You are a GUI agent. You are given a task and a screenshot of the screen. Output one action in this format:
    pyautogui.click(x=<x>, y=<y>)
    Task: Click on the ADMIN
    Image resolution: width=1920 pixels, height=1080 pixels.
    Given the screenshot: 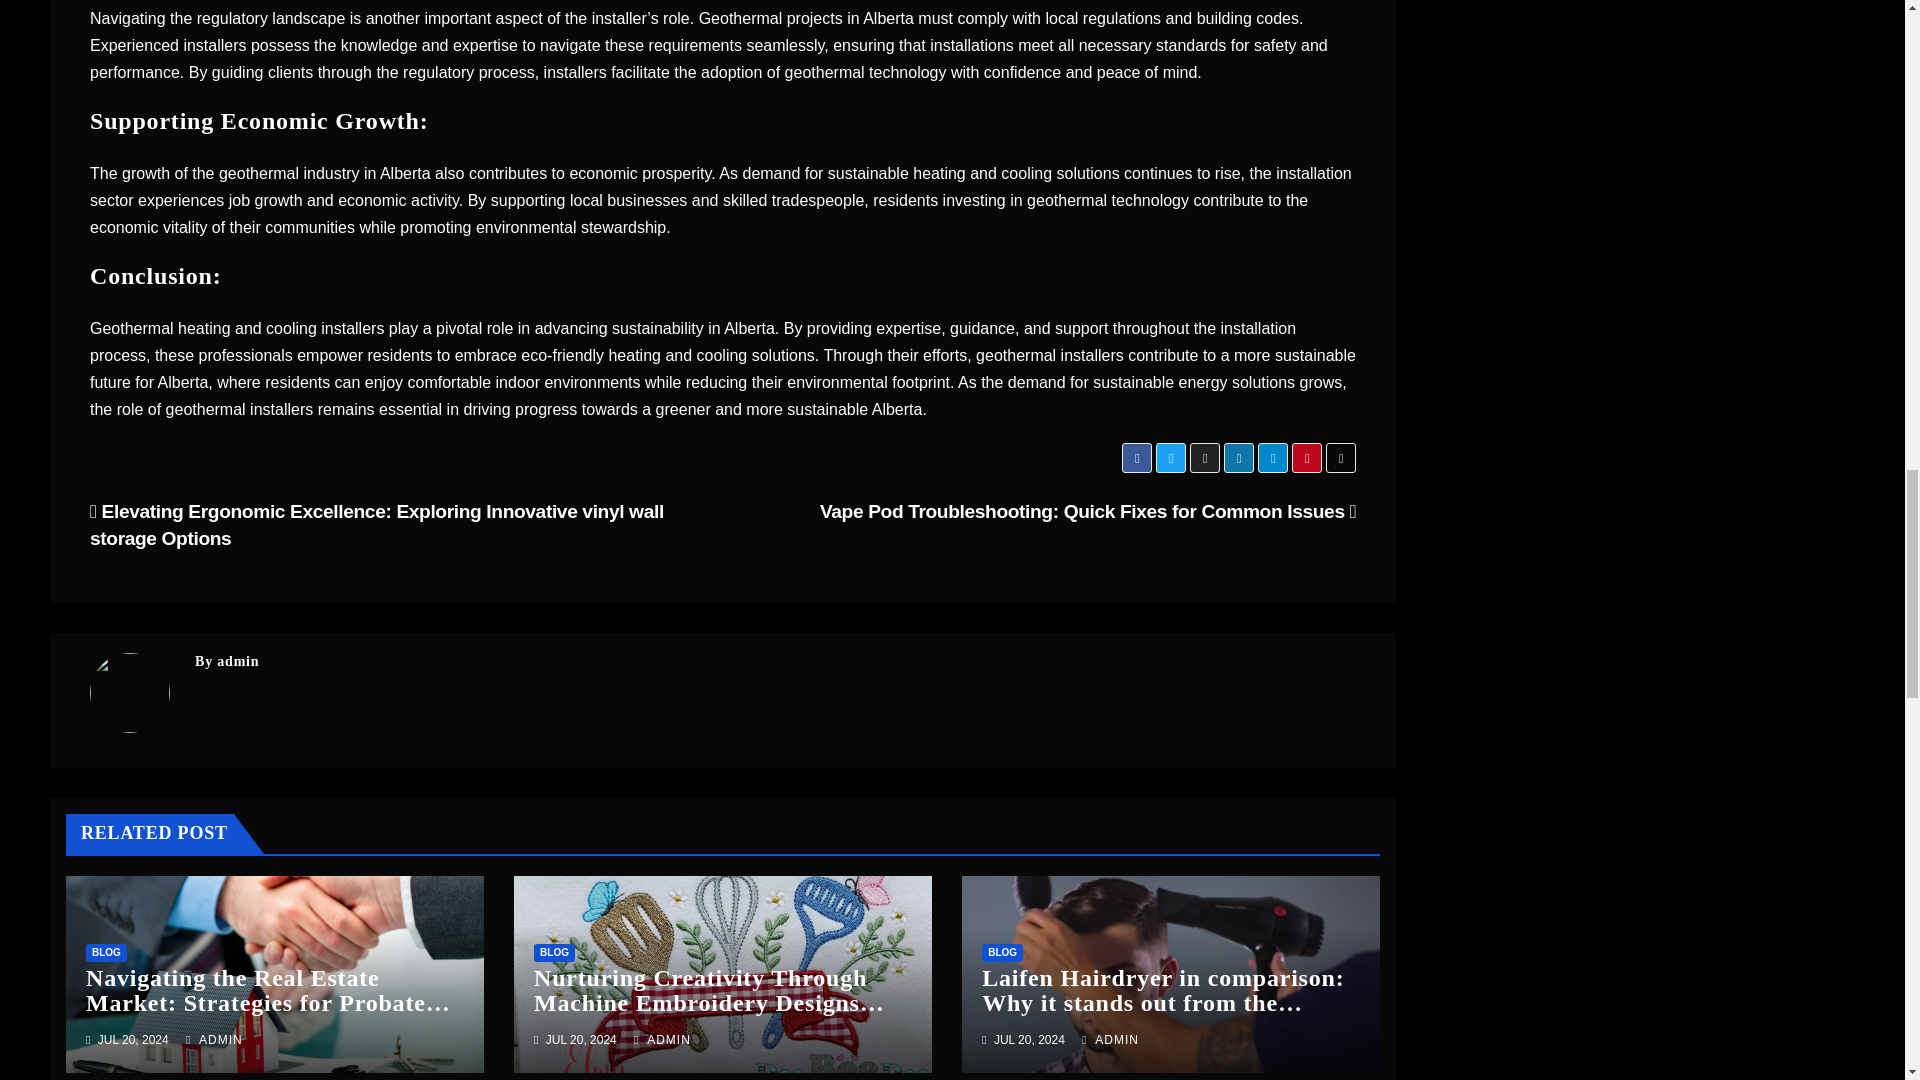 What is the action you would take?
    pyautogui.click(x=1110, y=1039)
    